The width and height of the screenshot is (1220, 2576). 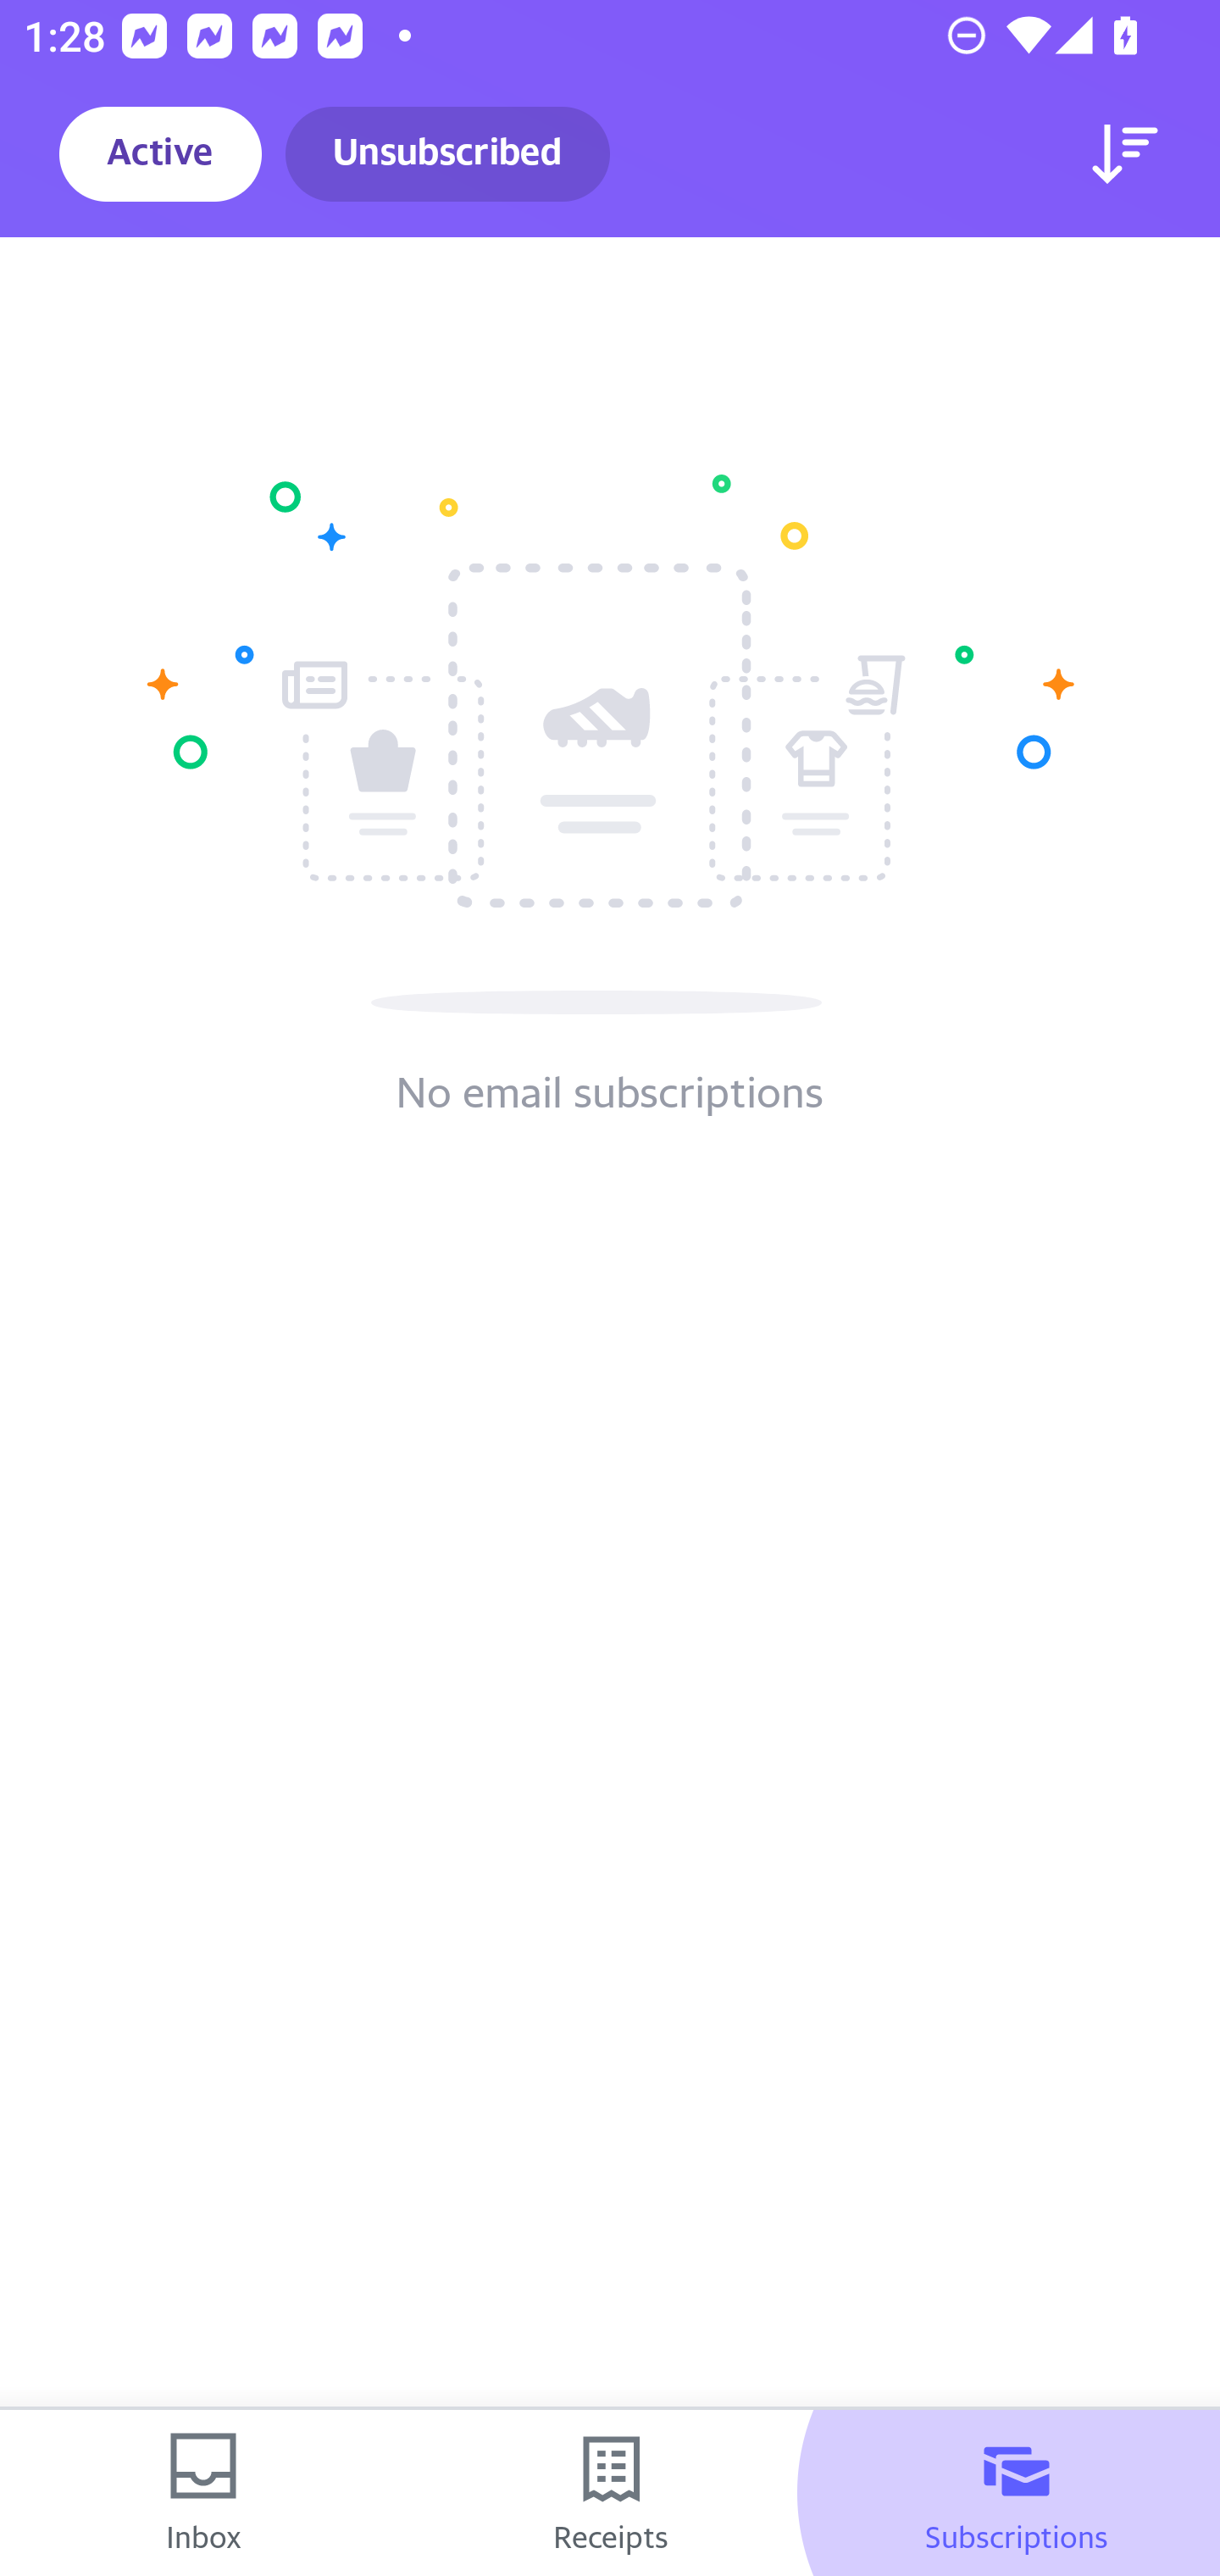 I want to click on Receipts, so click(x=610, y=2493).